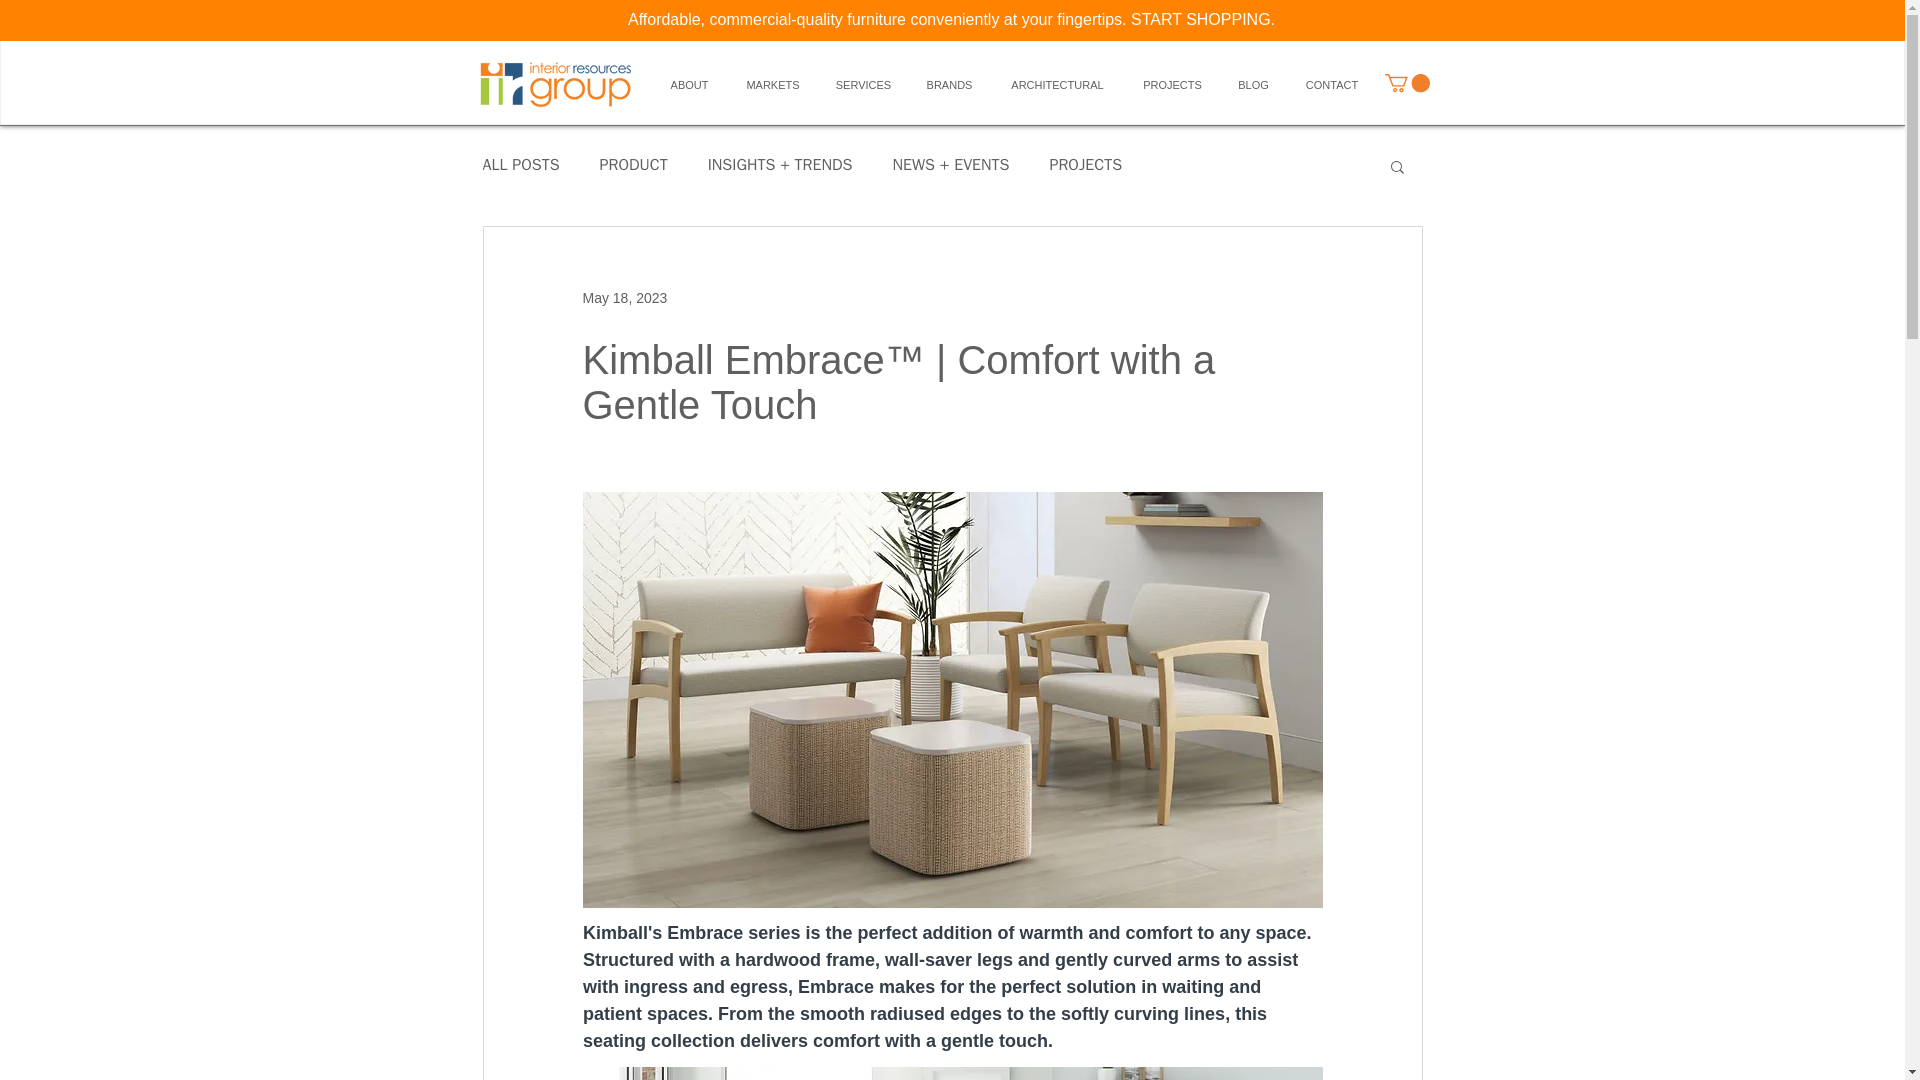  What do you see at coordinates (949, 84) in the screenshot?
I see `BRANDS` at bounding box center [949, 84].